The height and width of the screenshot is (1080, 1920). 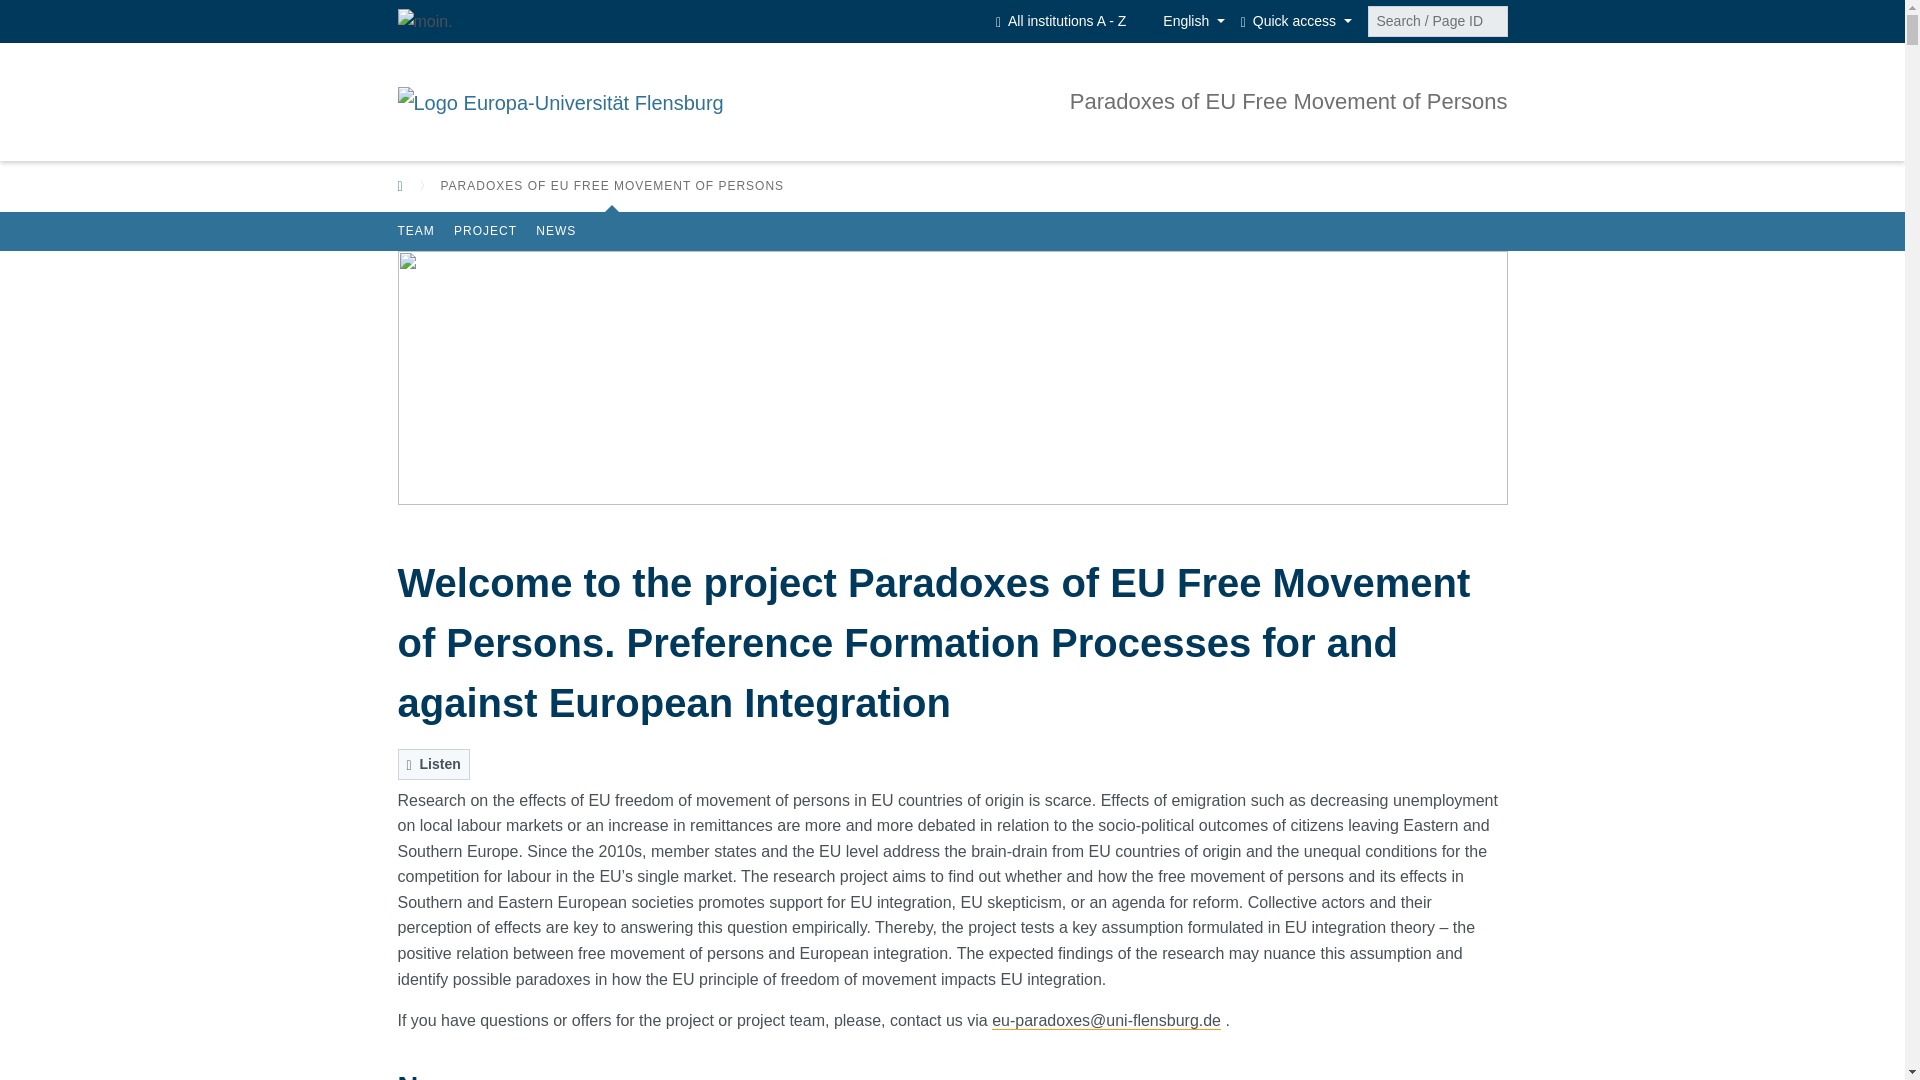 What do you see at coordinates (404, 186) in the screenshot?
I see `Back to homepage` at bounding box center [404, 186].